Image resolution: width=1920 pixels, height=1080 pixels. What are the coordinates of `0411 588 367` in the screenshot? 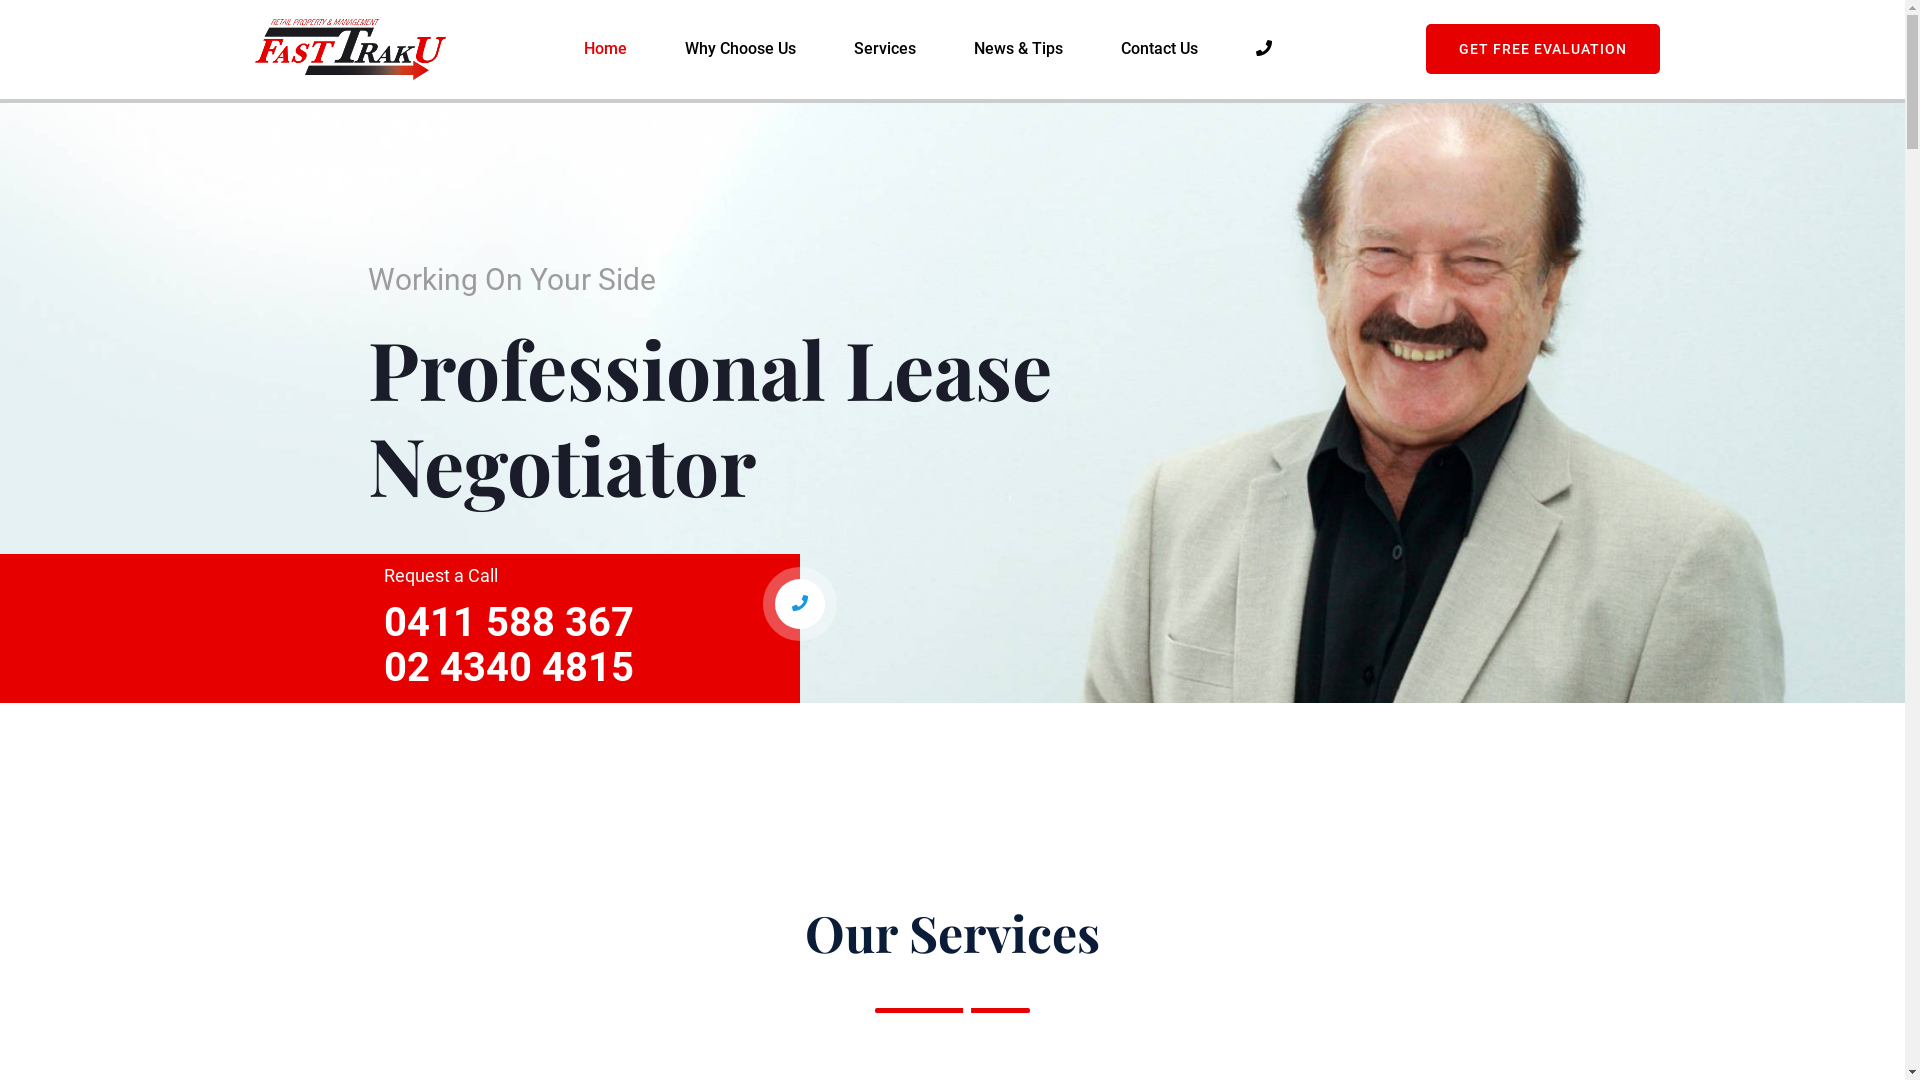 It's located at (509, 622).